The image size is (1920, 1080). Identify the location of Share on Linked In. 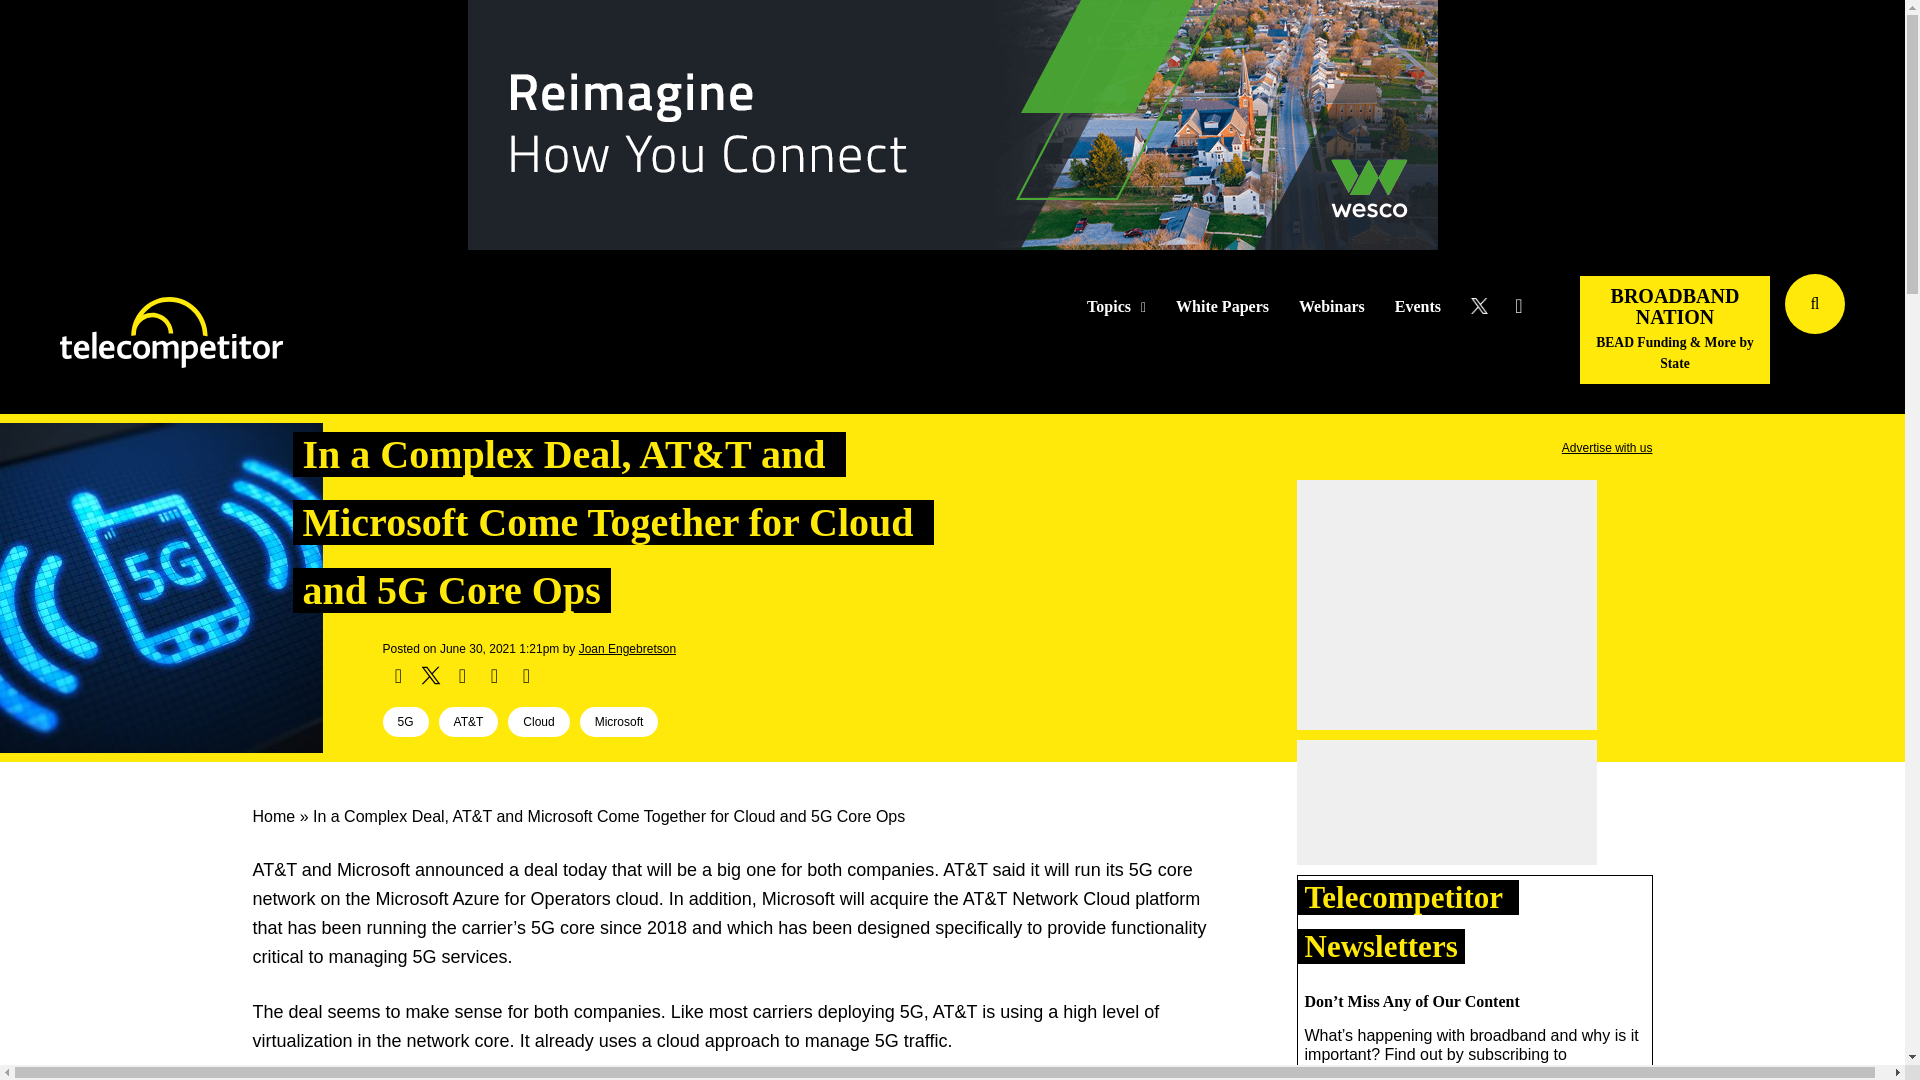
(462, 676).